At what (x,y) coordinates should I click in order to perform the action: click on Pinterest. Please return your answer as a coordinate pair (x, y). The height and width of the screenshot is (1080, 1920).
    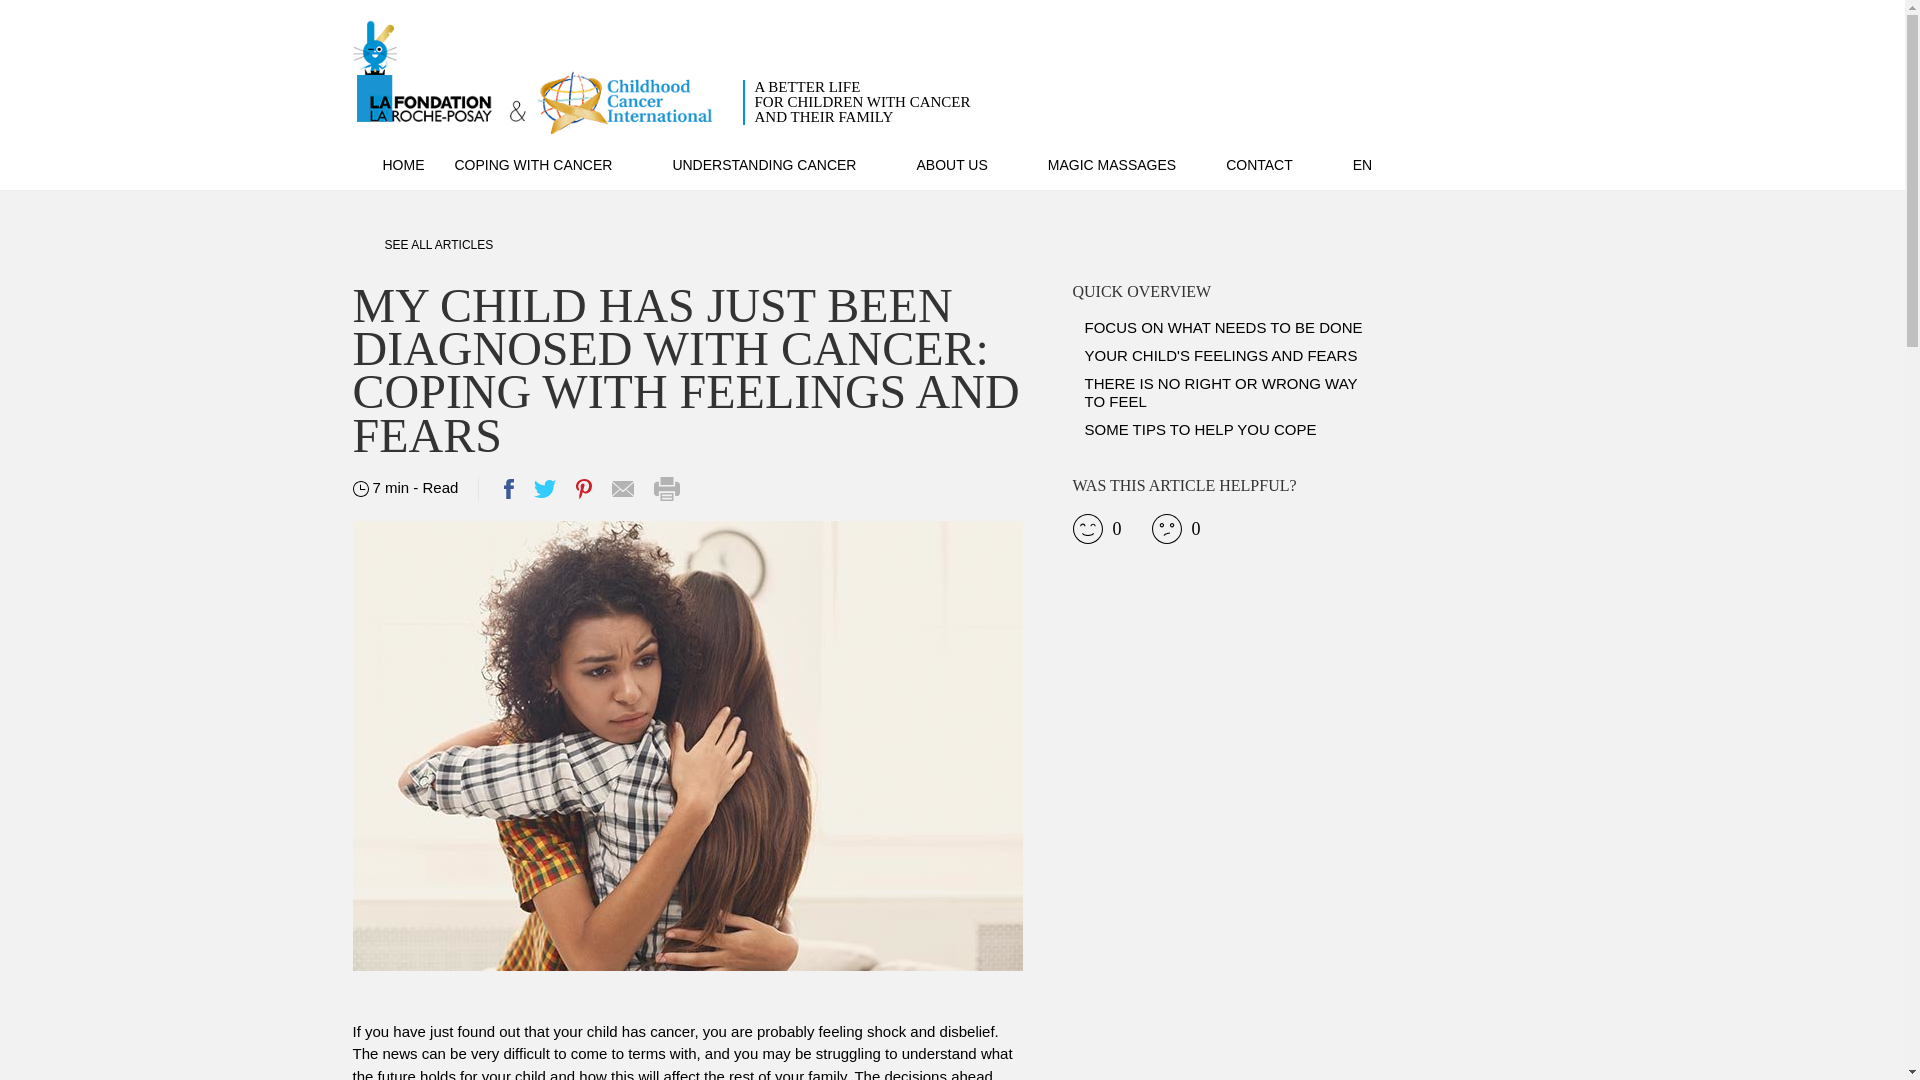
    Looking at the image, I should click on (584, 488).